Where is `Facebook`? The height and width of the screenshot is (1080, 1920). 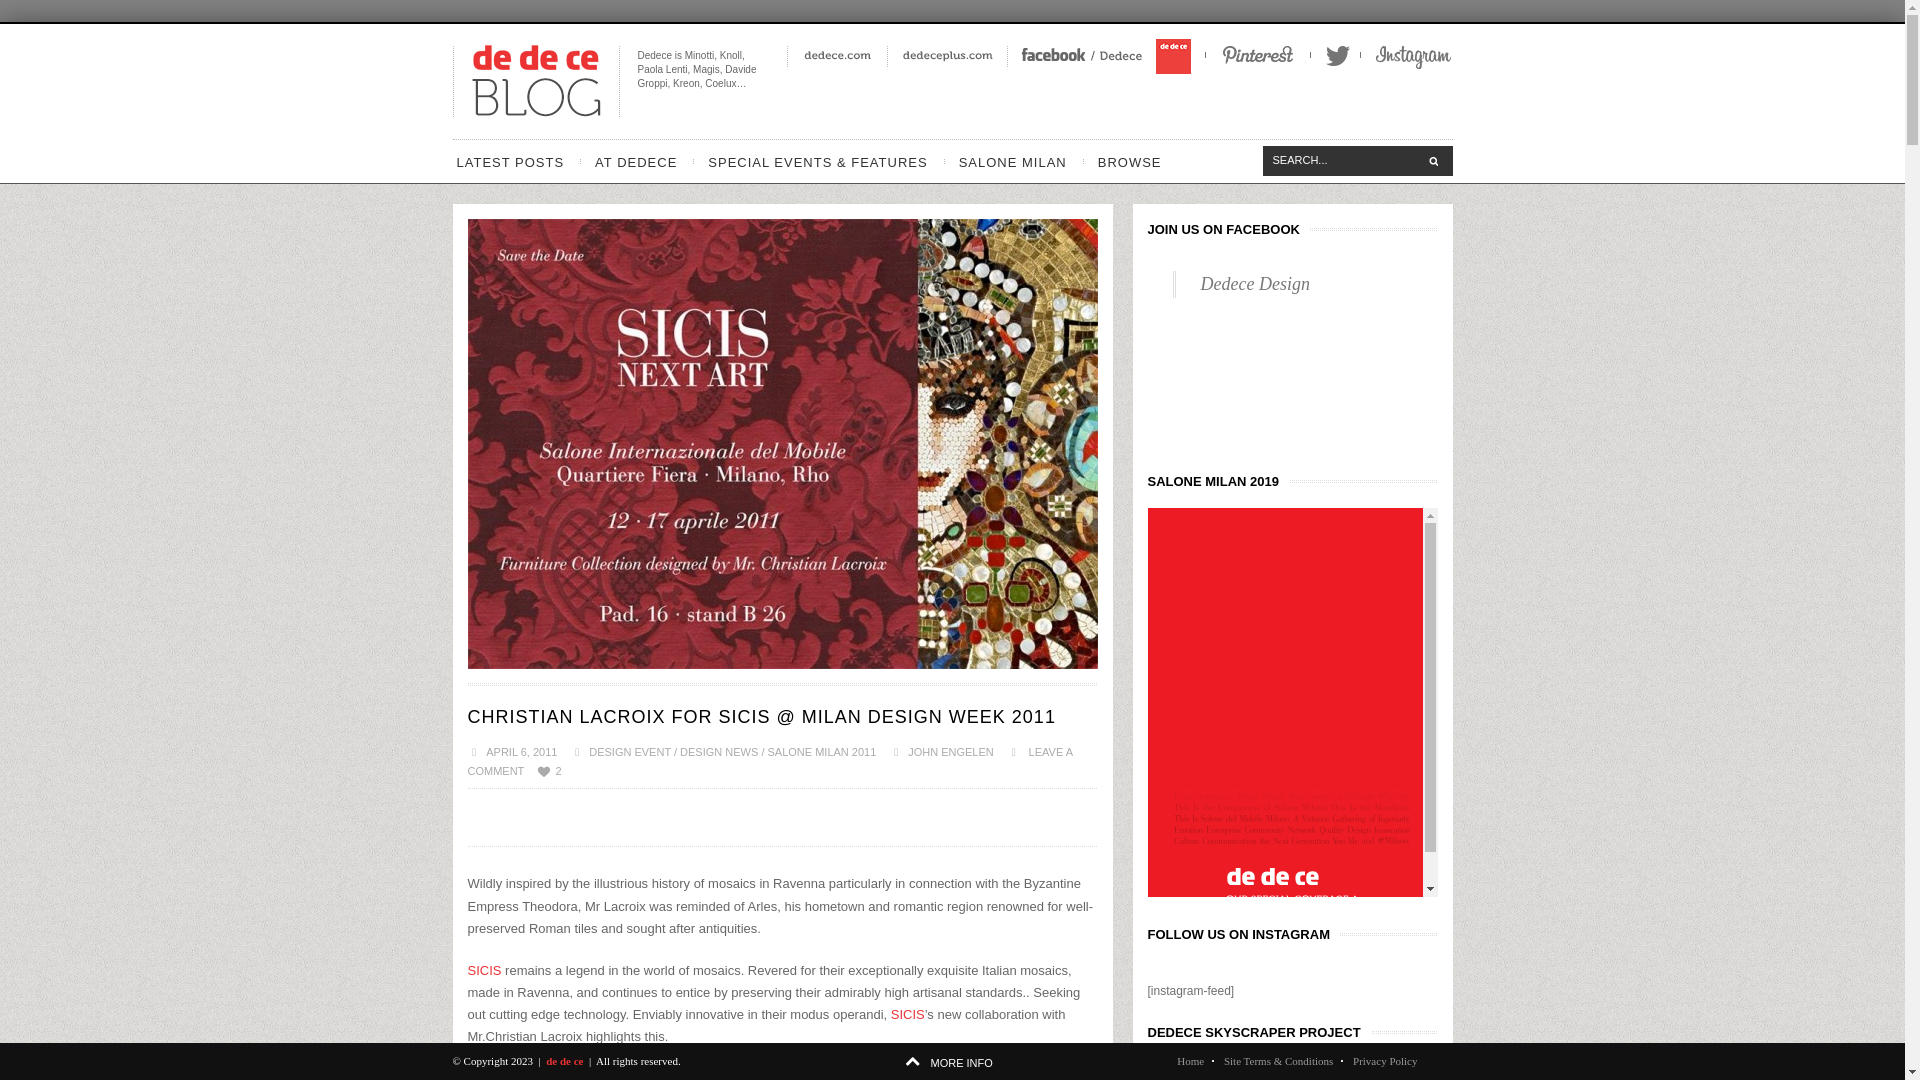
Facebook is located at coordinates (1104, 56).